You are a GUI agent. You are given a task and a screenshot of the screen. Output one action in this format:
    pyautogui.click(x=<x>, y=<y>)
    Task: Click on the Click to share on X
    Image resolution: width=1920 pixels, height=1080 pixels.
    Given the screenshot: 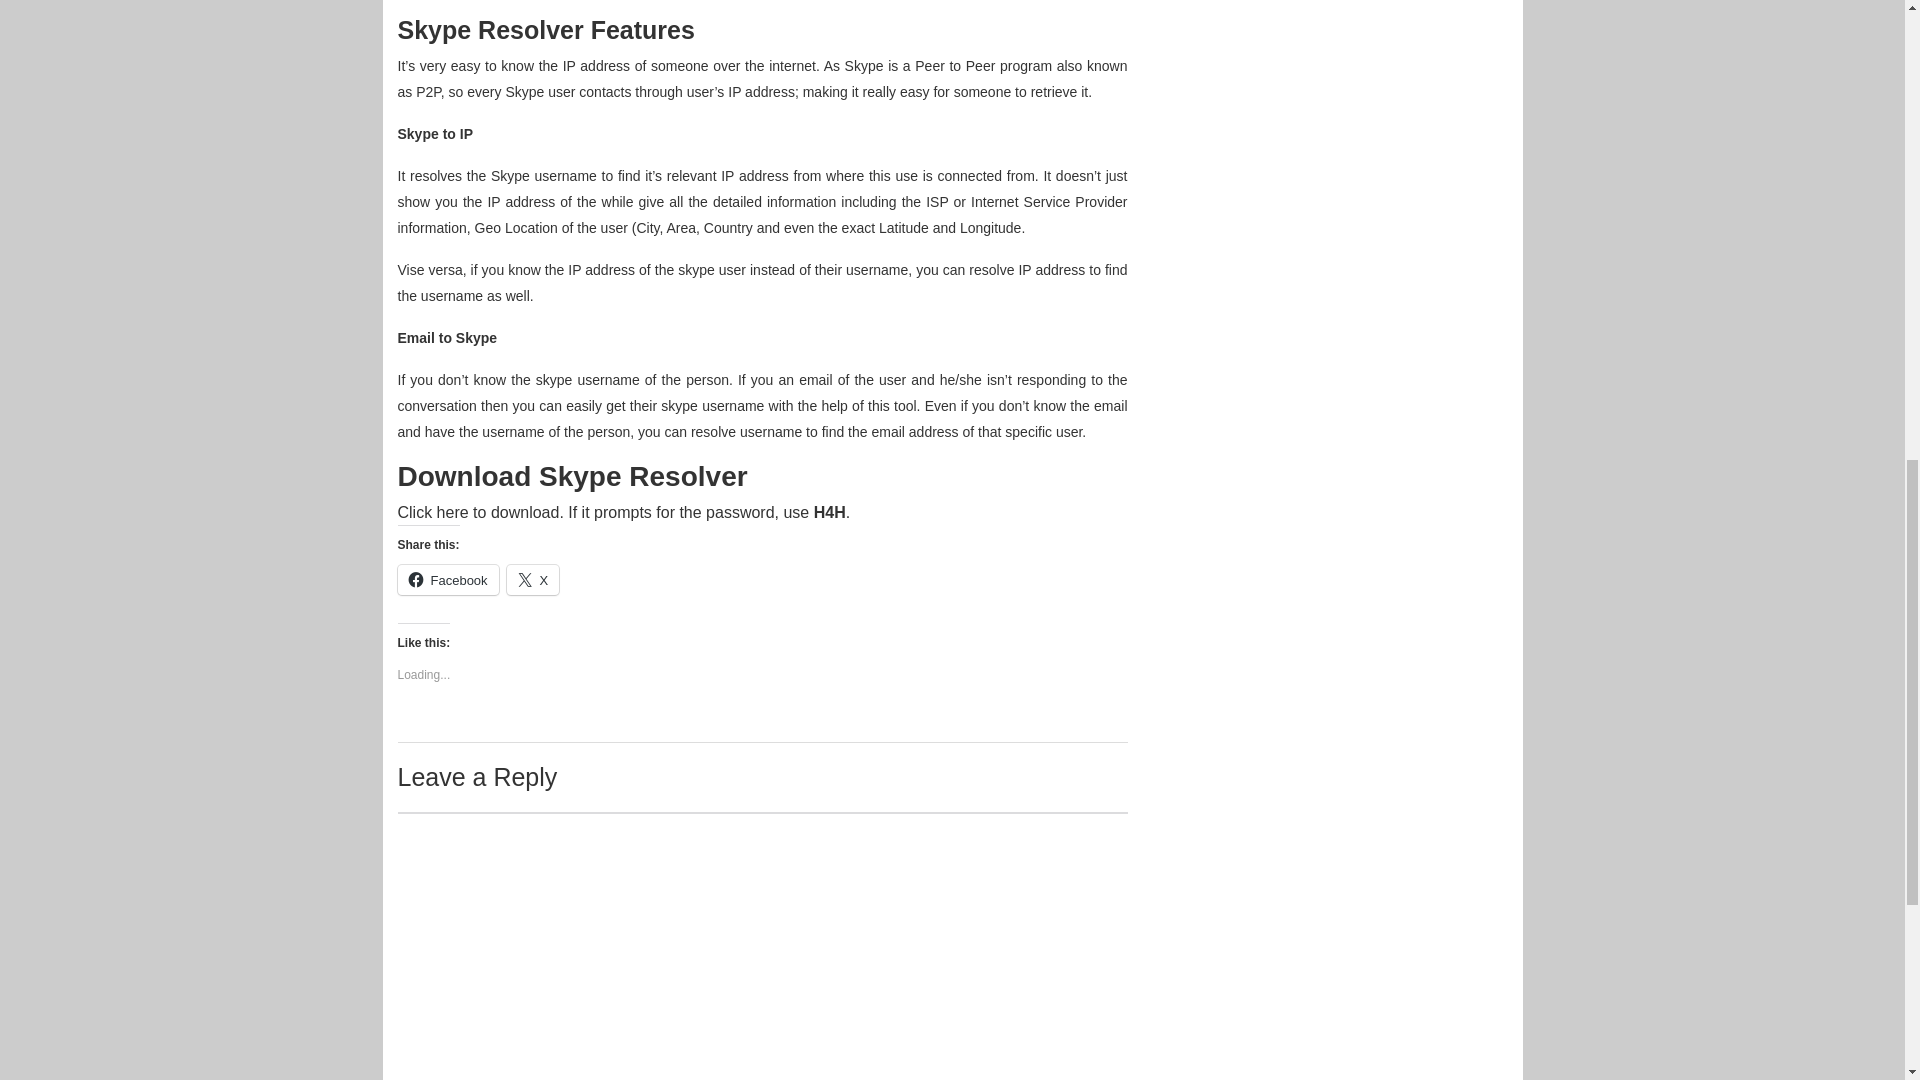 What is the action you would take?
    pyautogui.click(x=533, y=580)
    